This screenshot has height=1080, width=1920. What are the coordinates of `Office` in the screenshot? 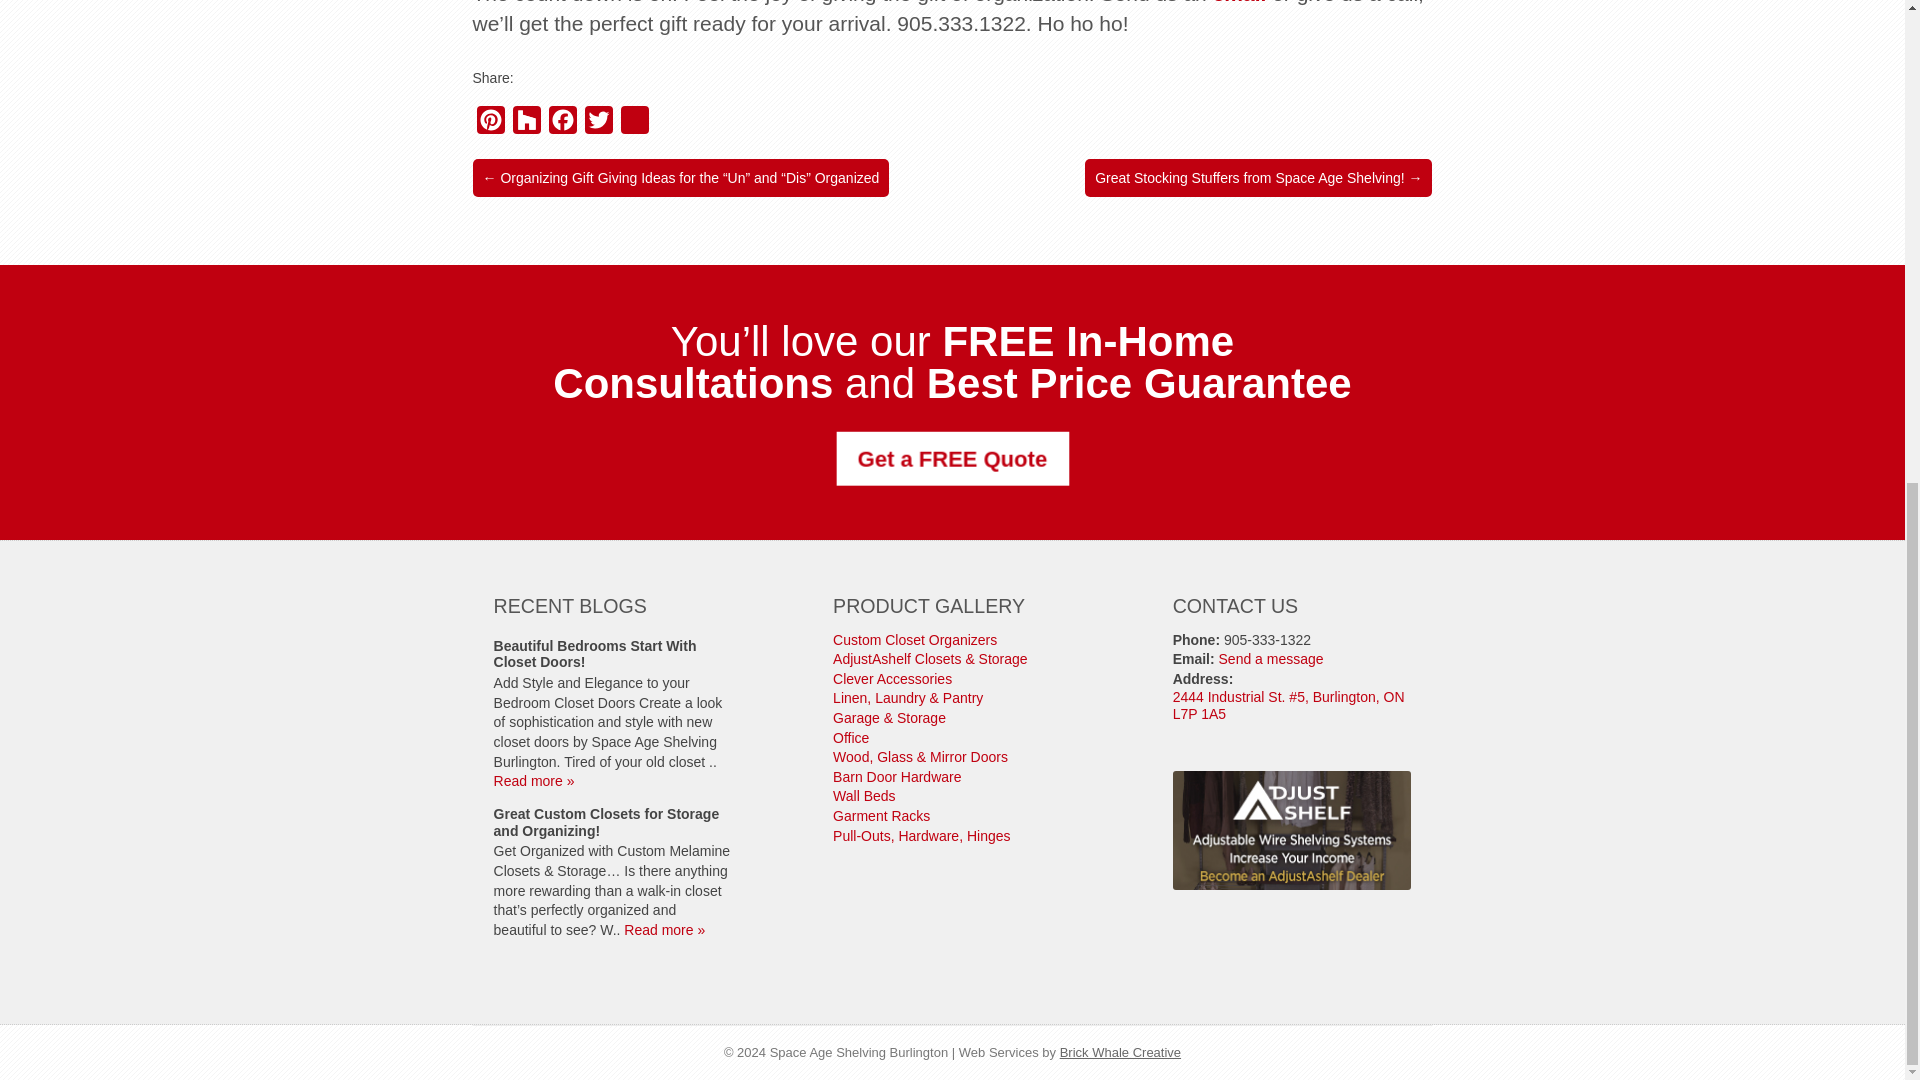 It's located at (851, 738).